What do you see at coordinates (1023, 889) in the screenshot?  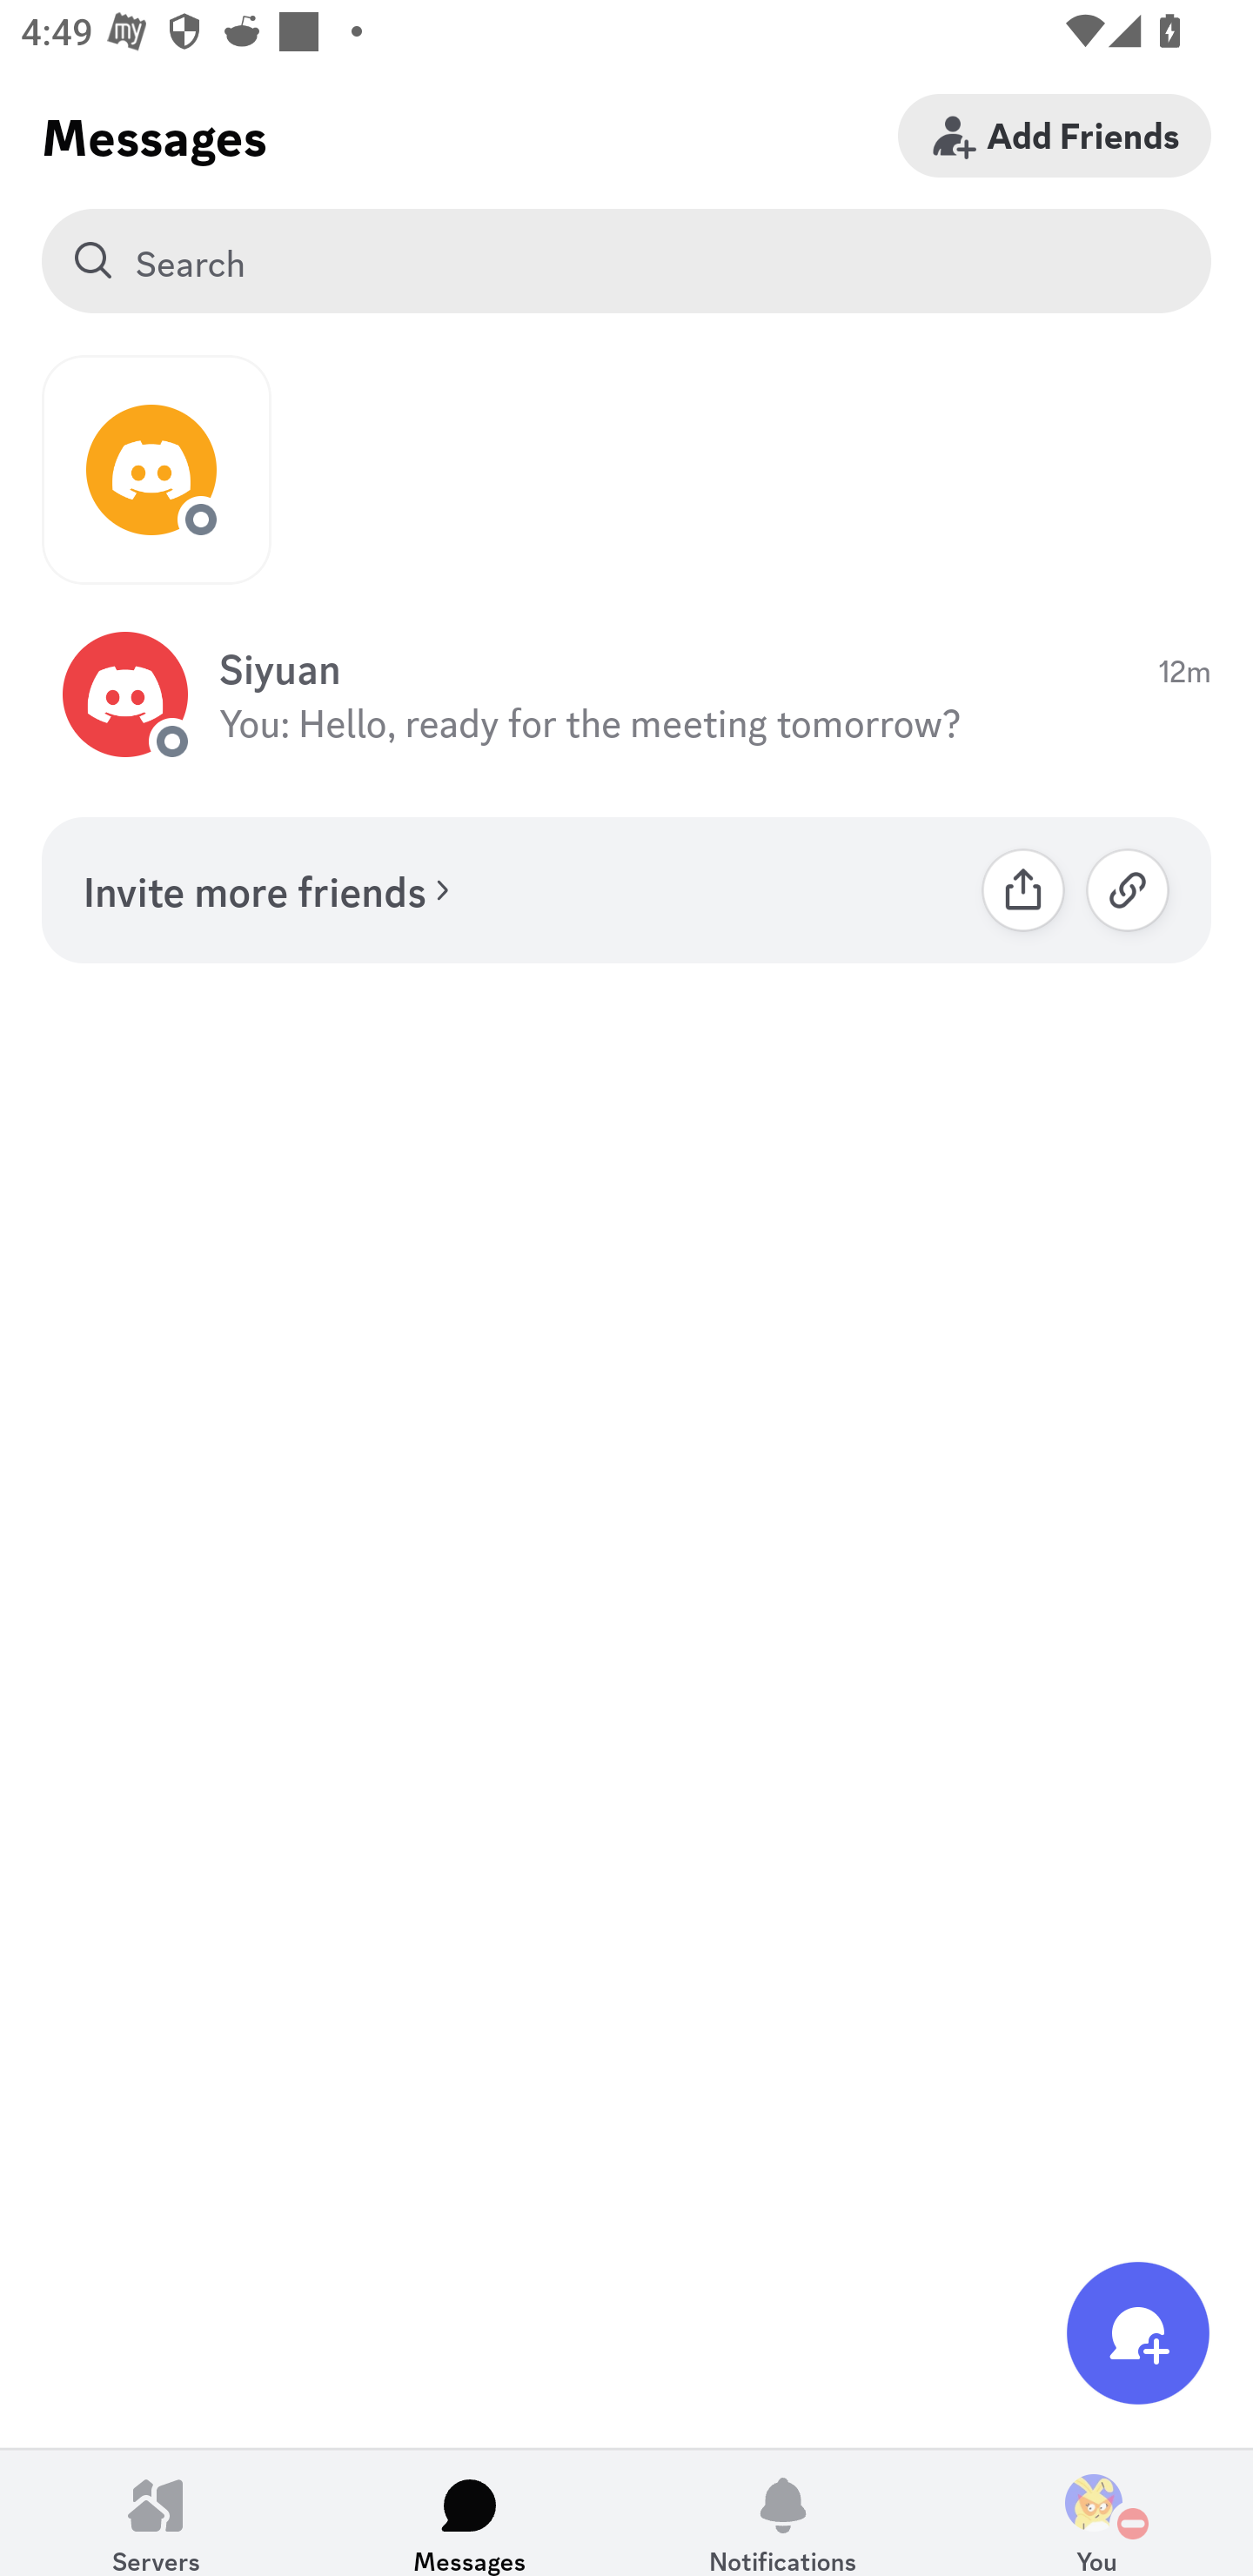 I see `Share Link` at bounding box center [1023, 889].